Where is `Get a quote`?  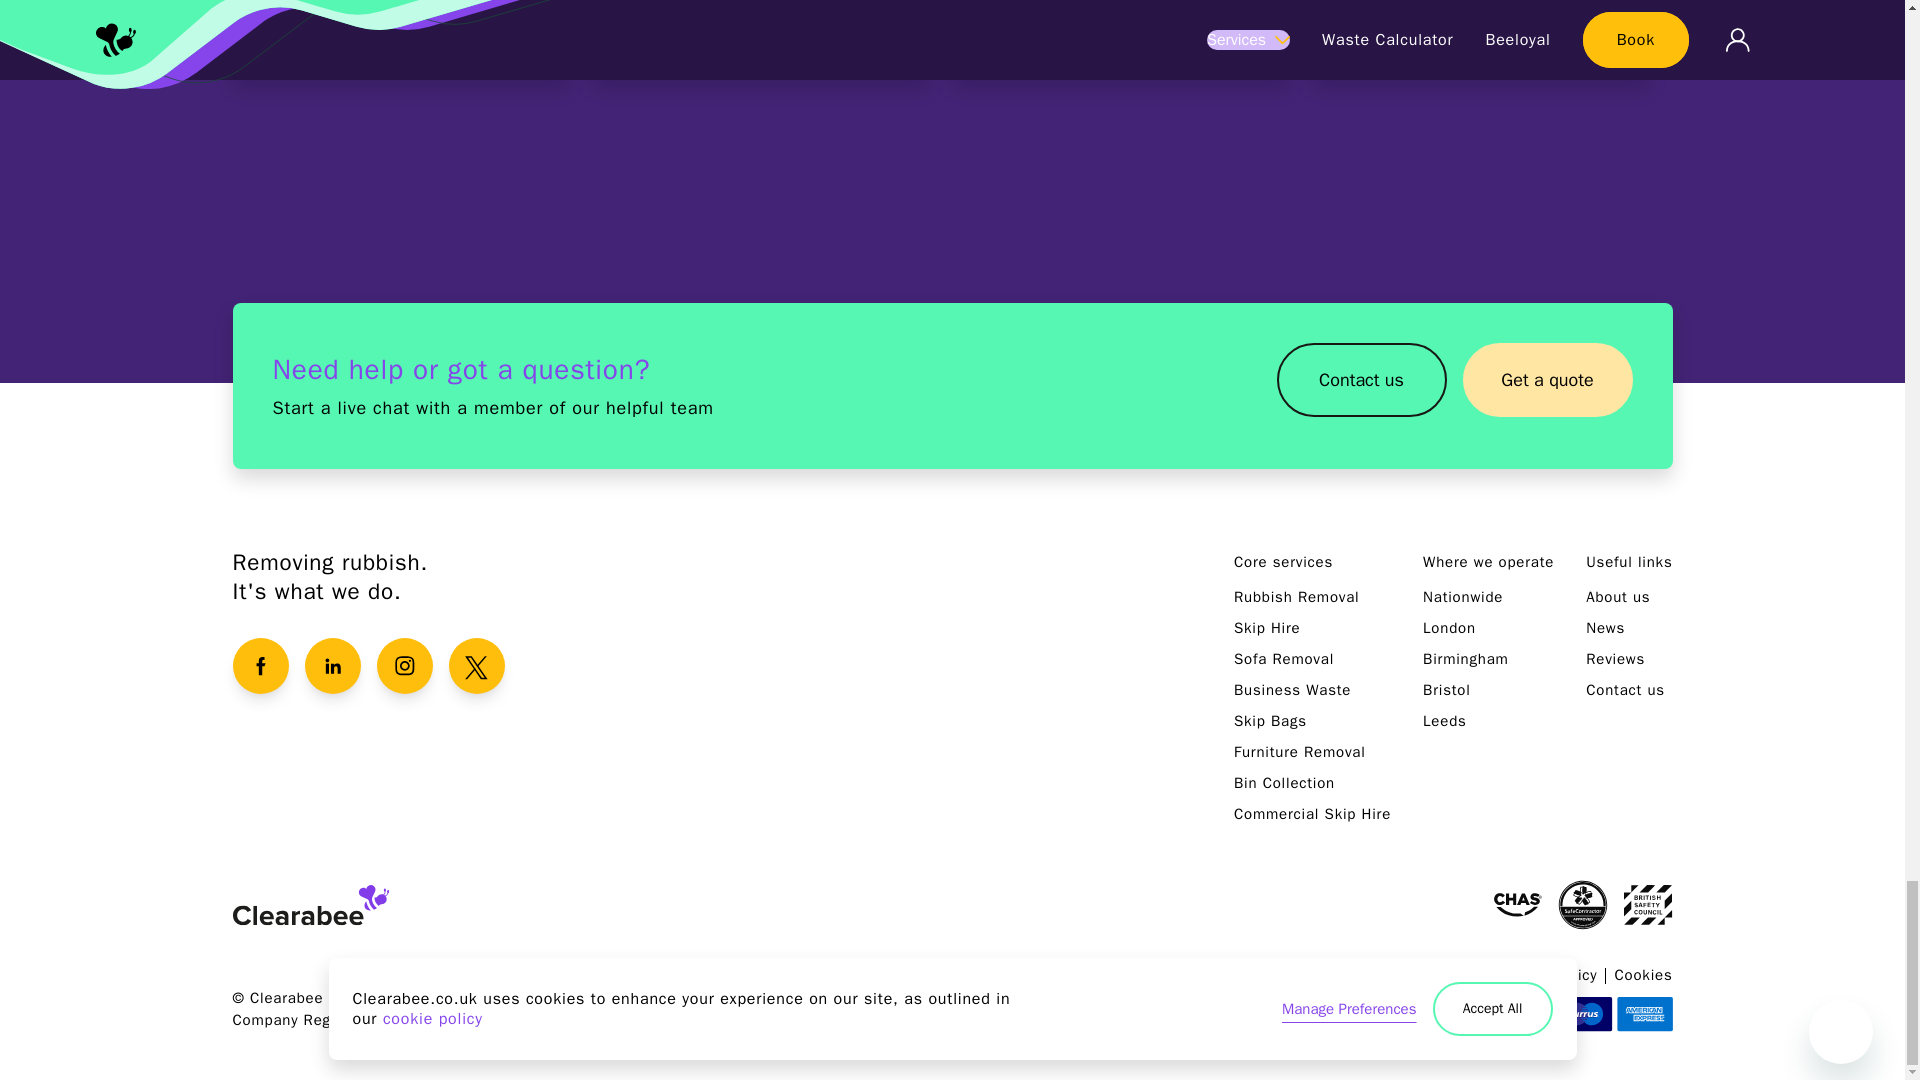
Get a quote is located at coordinates (1546, 386).